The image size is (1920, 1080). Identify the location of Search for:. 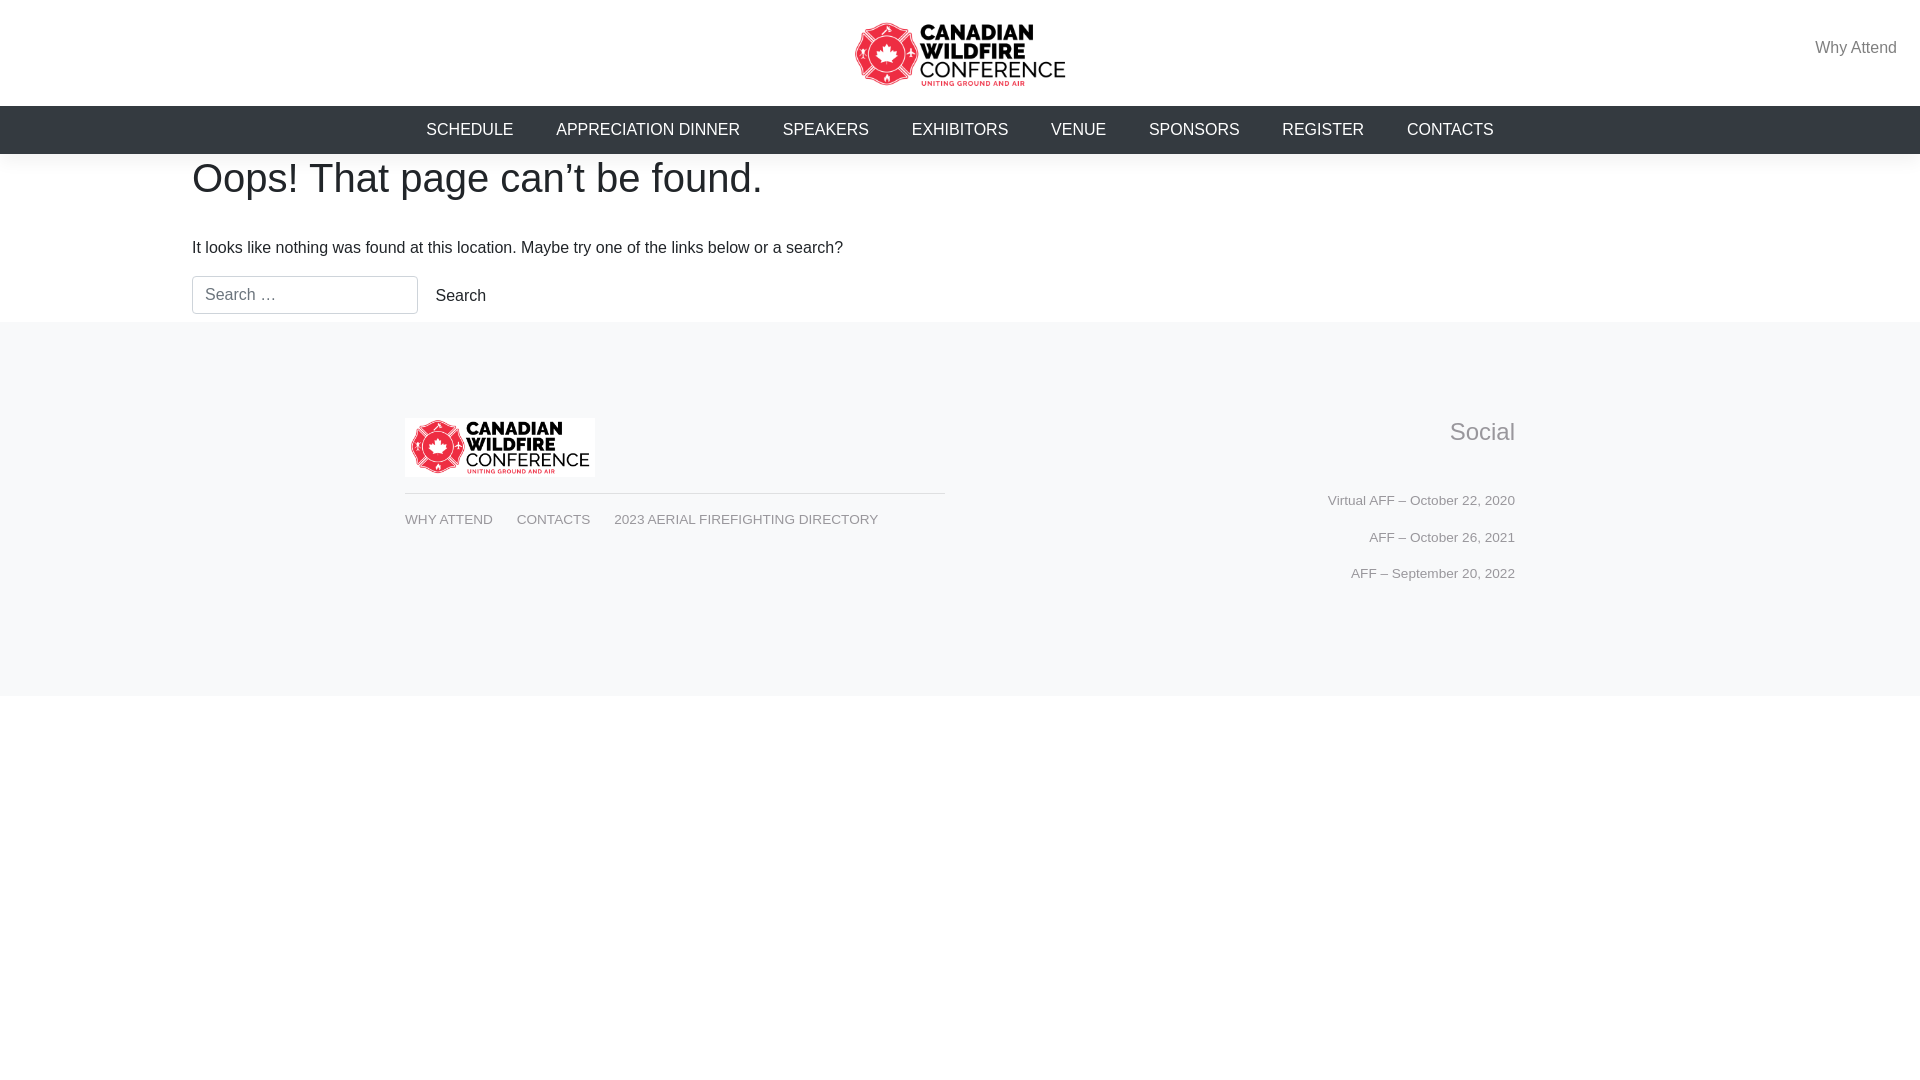
(305, 295).